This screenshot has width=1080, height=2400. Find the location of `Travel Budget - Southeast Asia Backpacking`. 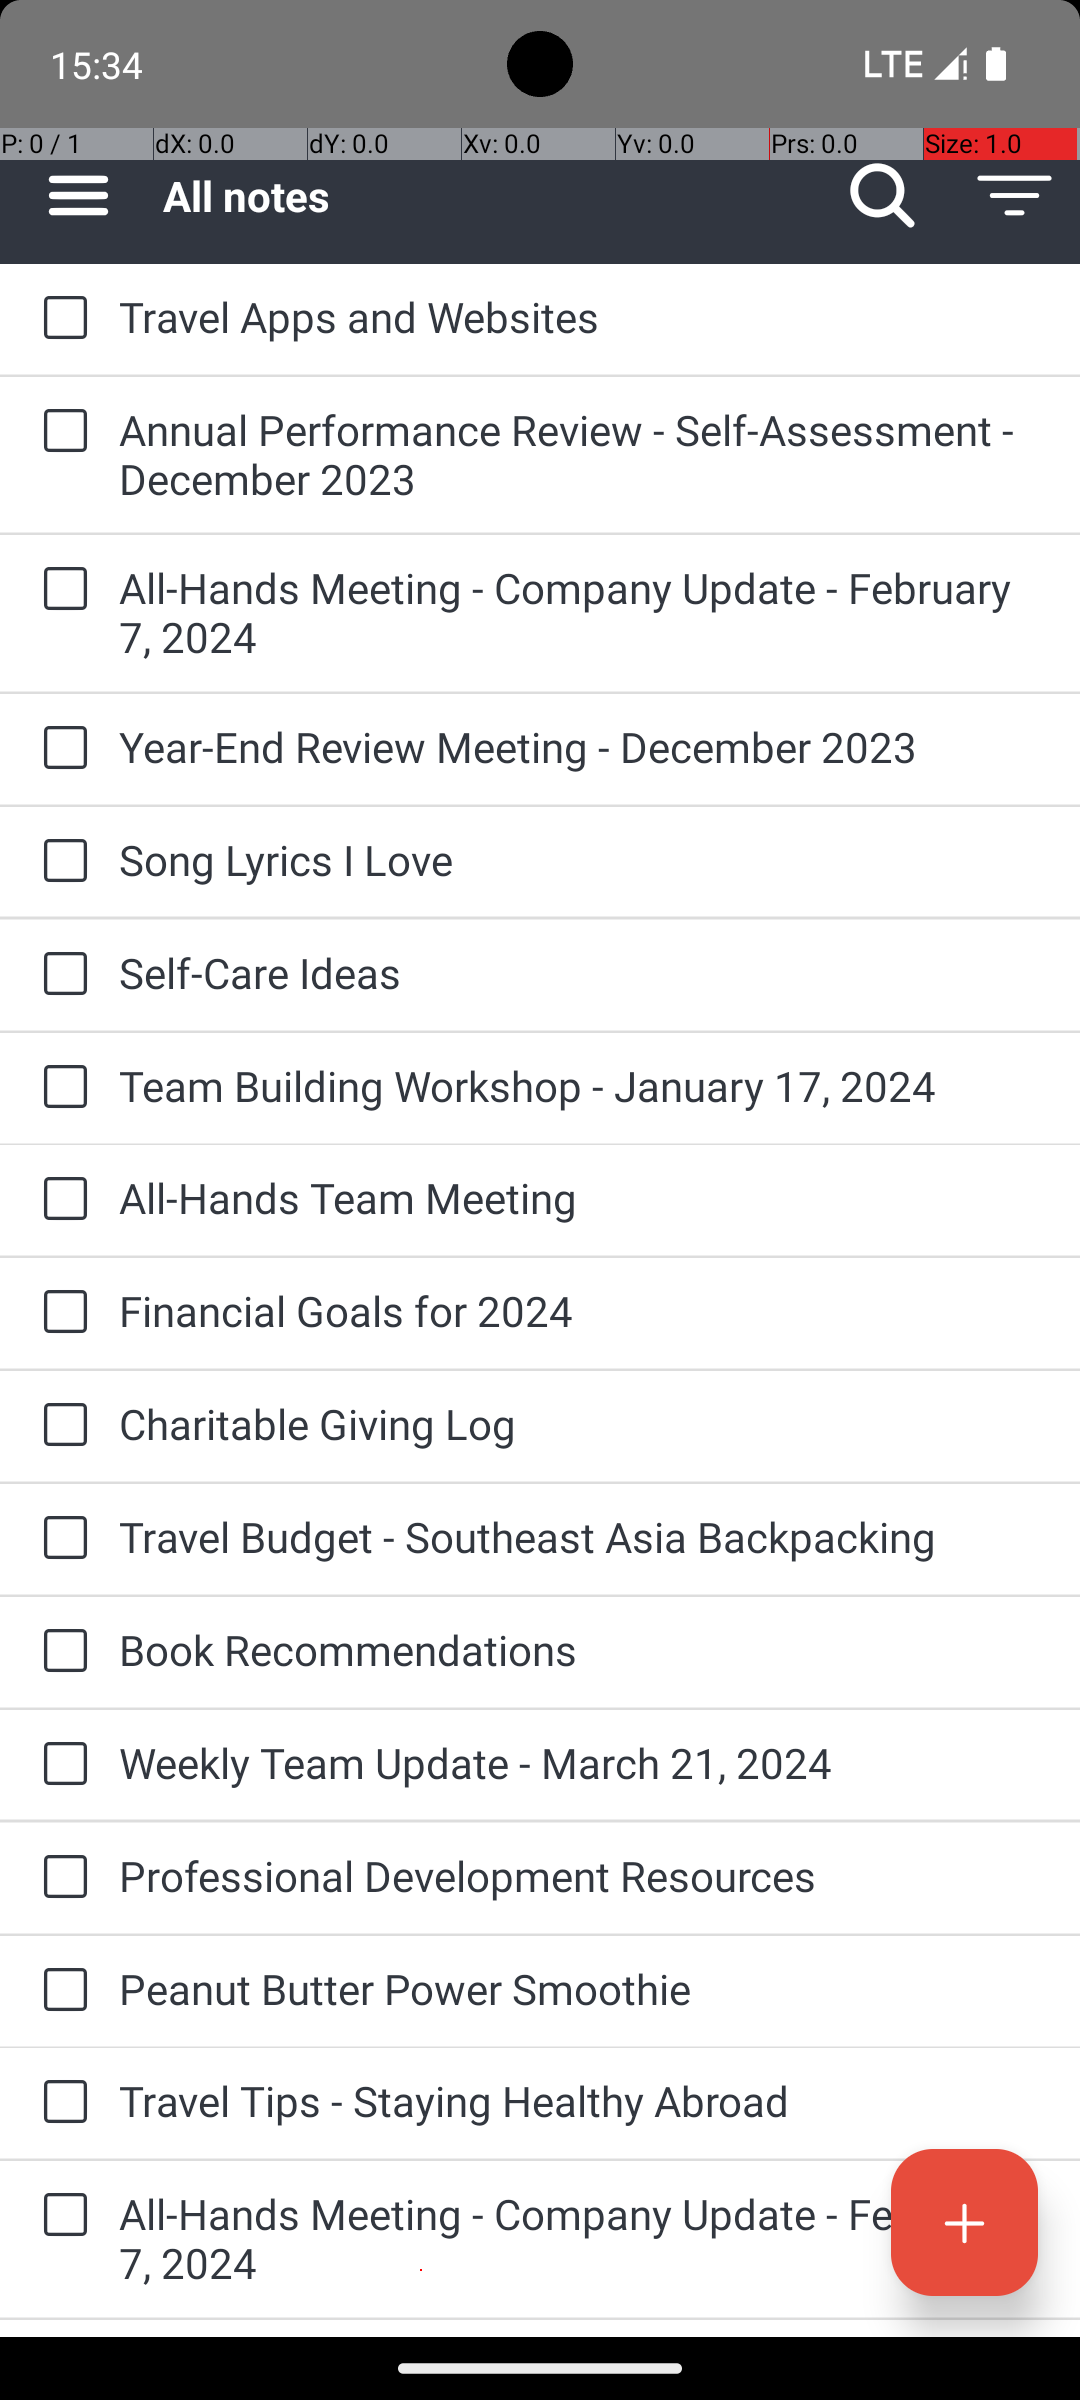

Travel Budget - Southeast Asia Backpacking is located at coordinates (580, 1536).